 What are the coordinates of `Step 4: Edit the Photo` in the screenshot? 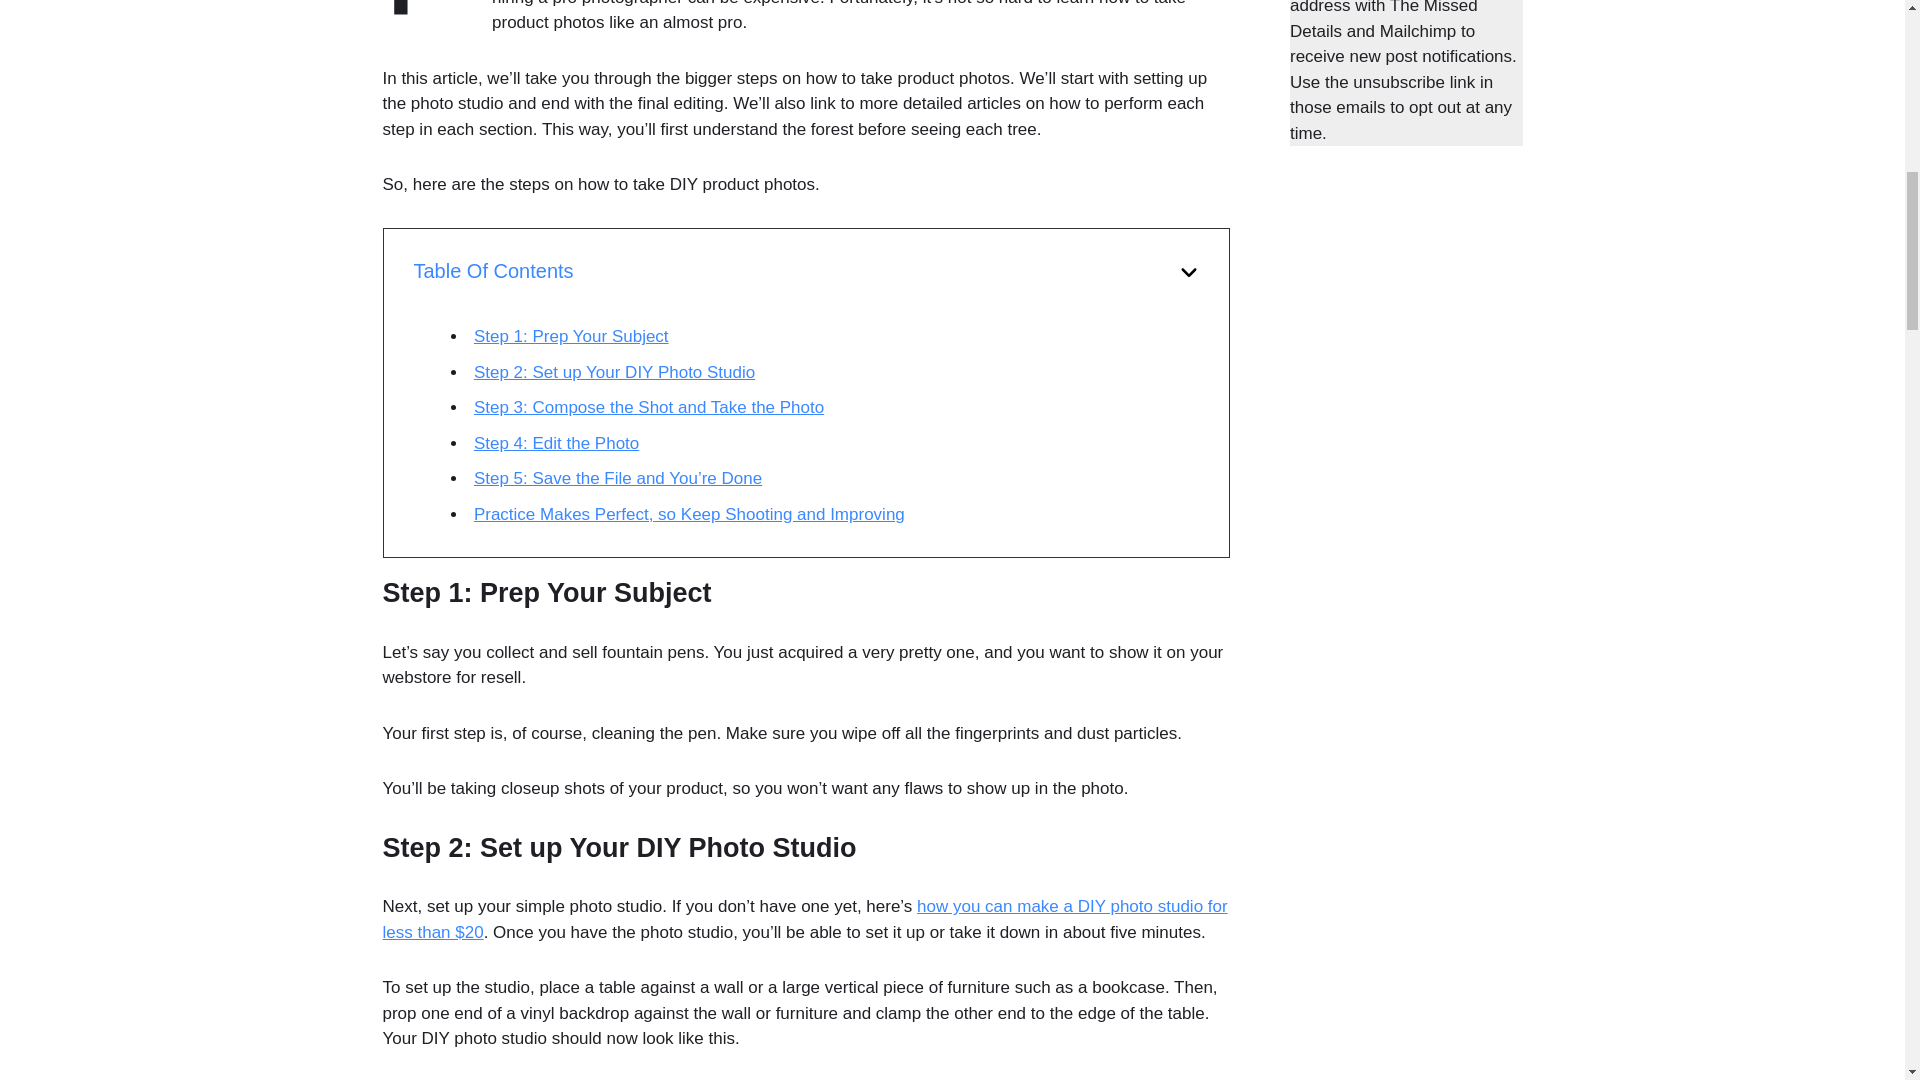 It's located at (556, 443).